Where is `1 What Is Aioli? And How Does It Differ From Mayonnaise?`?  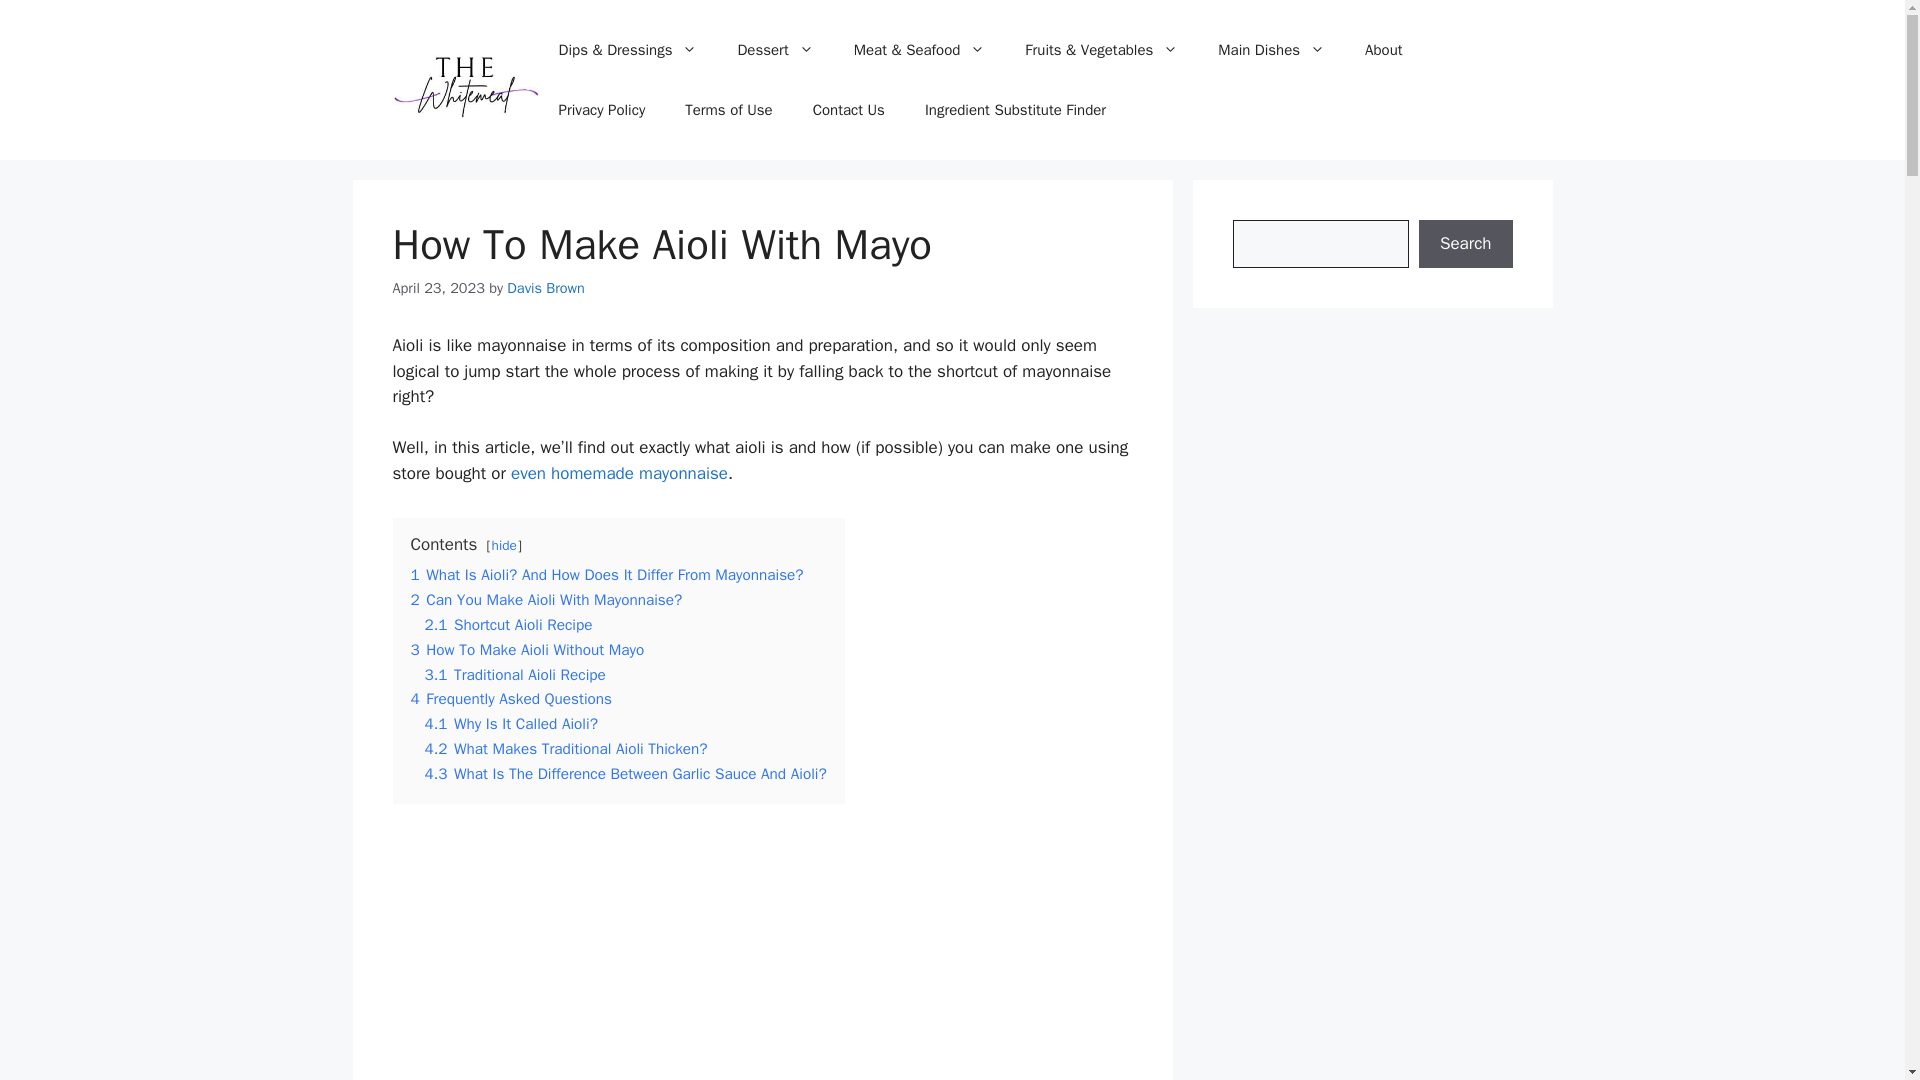 1 What Is Aioli? And How Does It Differ From Mayonnaise? is located at coordinates (606, 574).